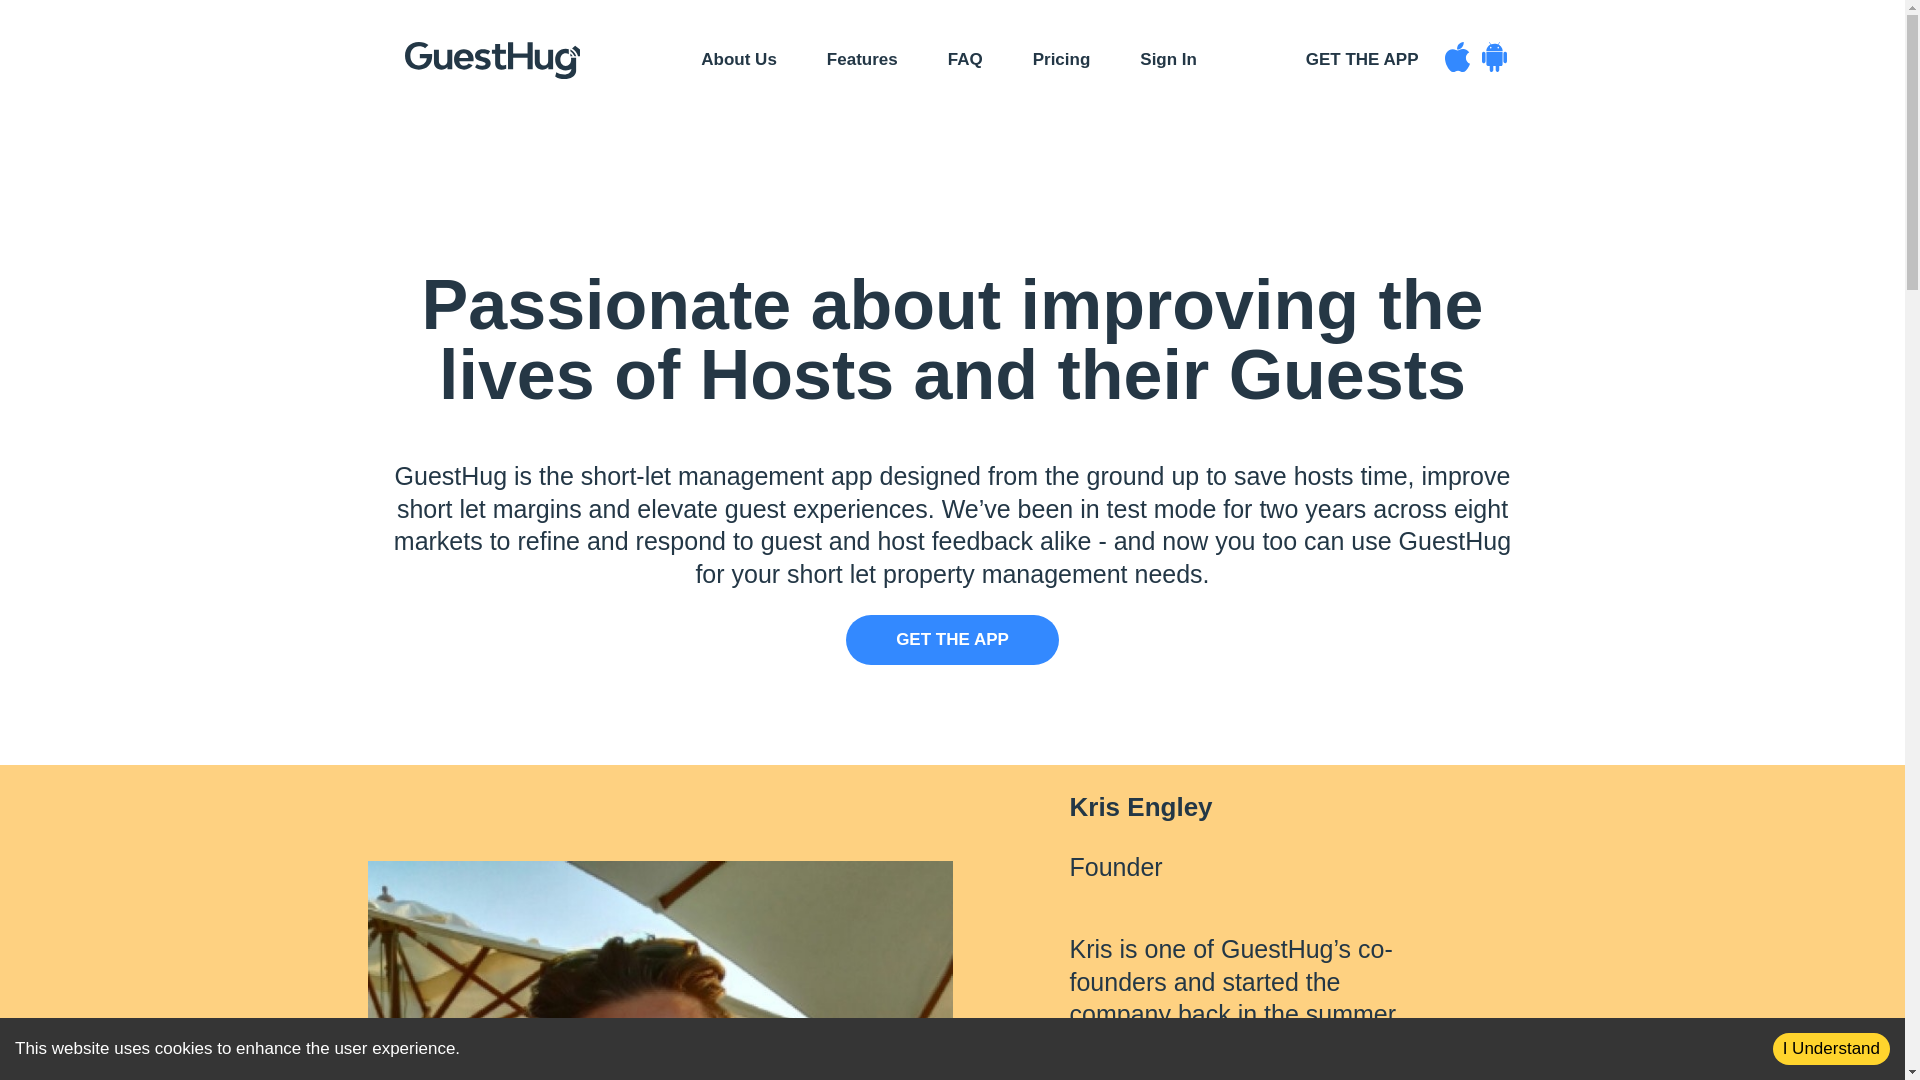 The height and width of the screenshot is (1080, 1920). Describe the element at coordinates (862, 59) in the screenshot. I see `Features` at that location.